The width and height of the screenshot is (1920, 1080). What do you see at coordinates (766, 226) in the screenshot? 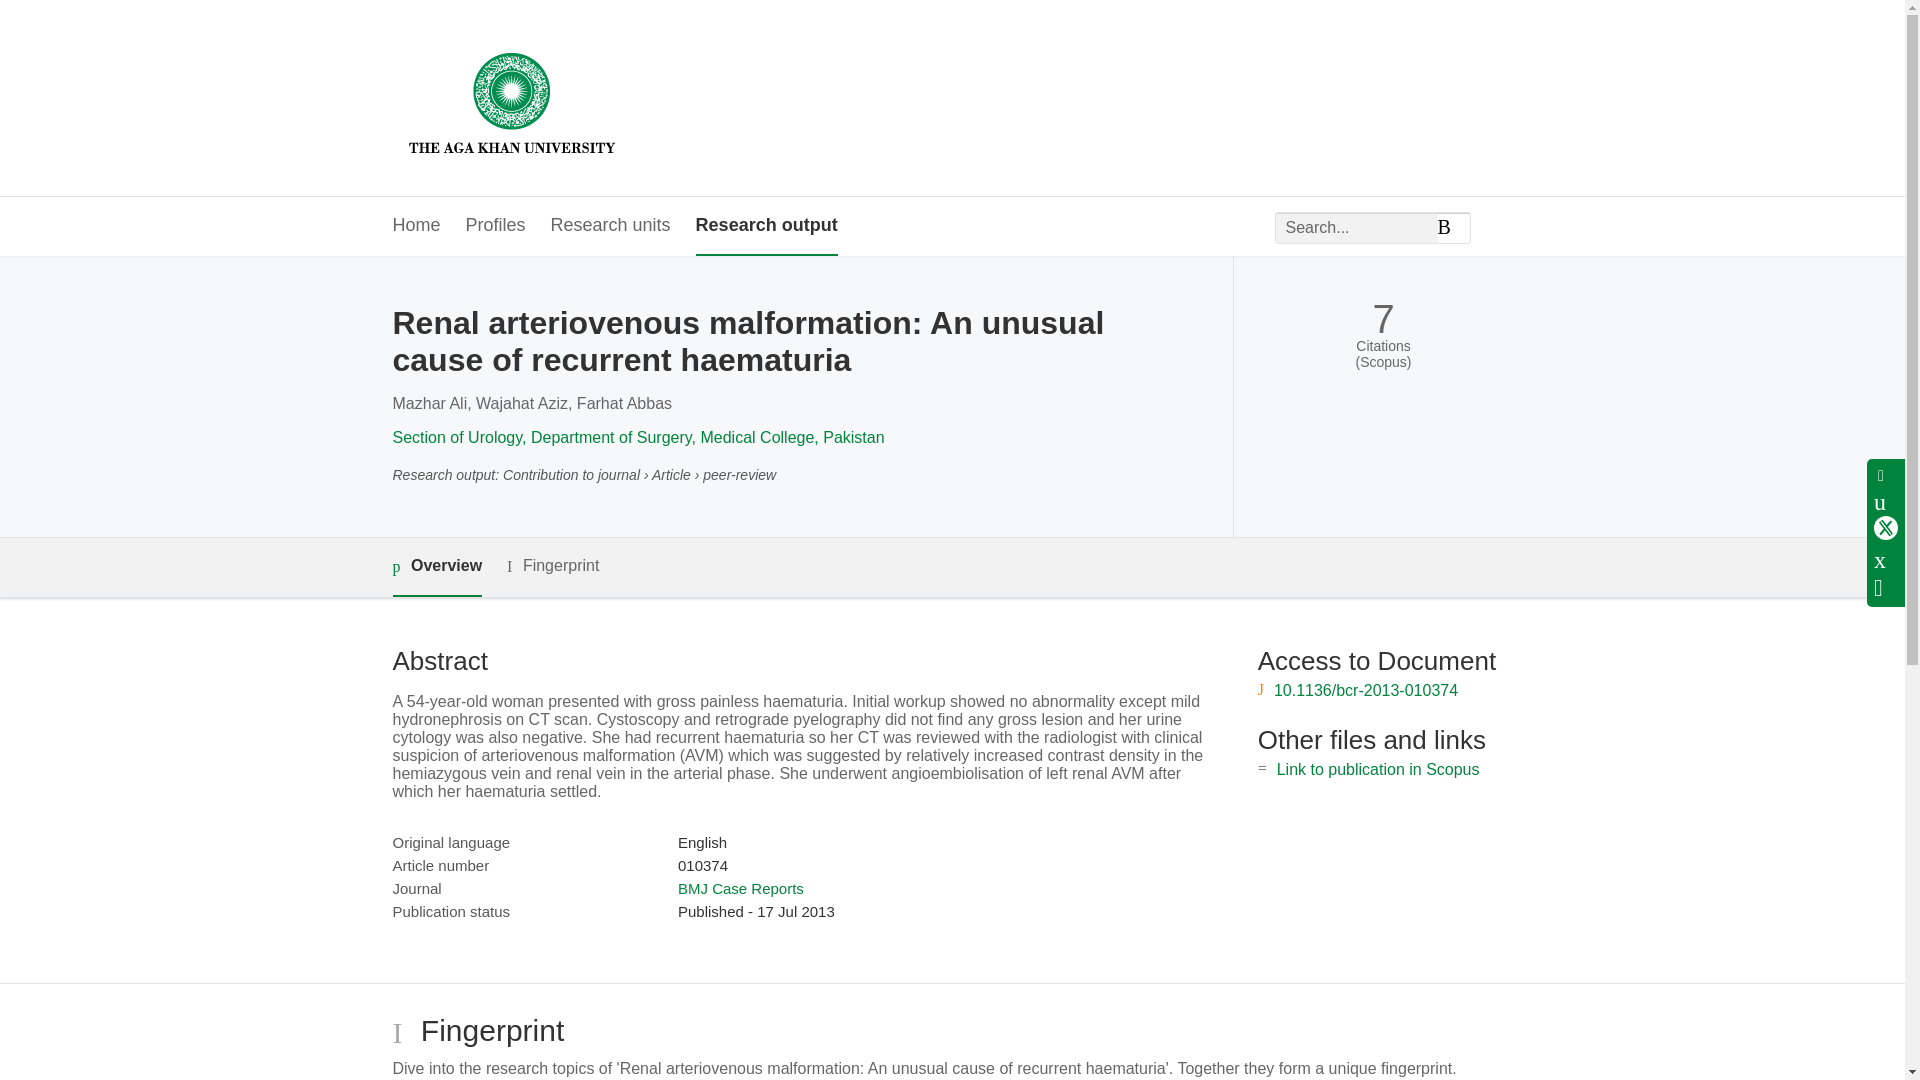
I see `Research output` at bounding box center [766, 226].